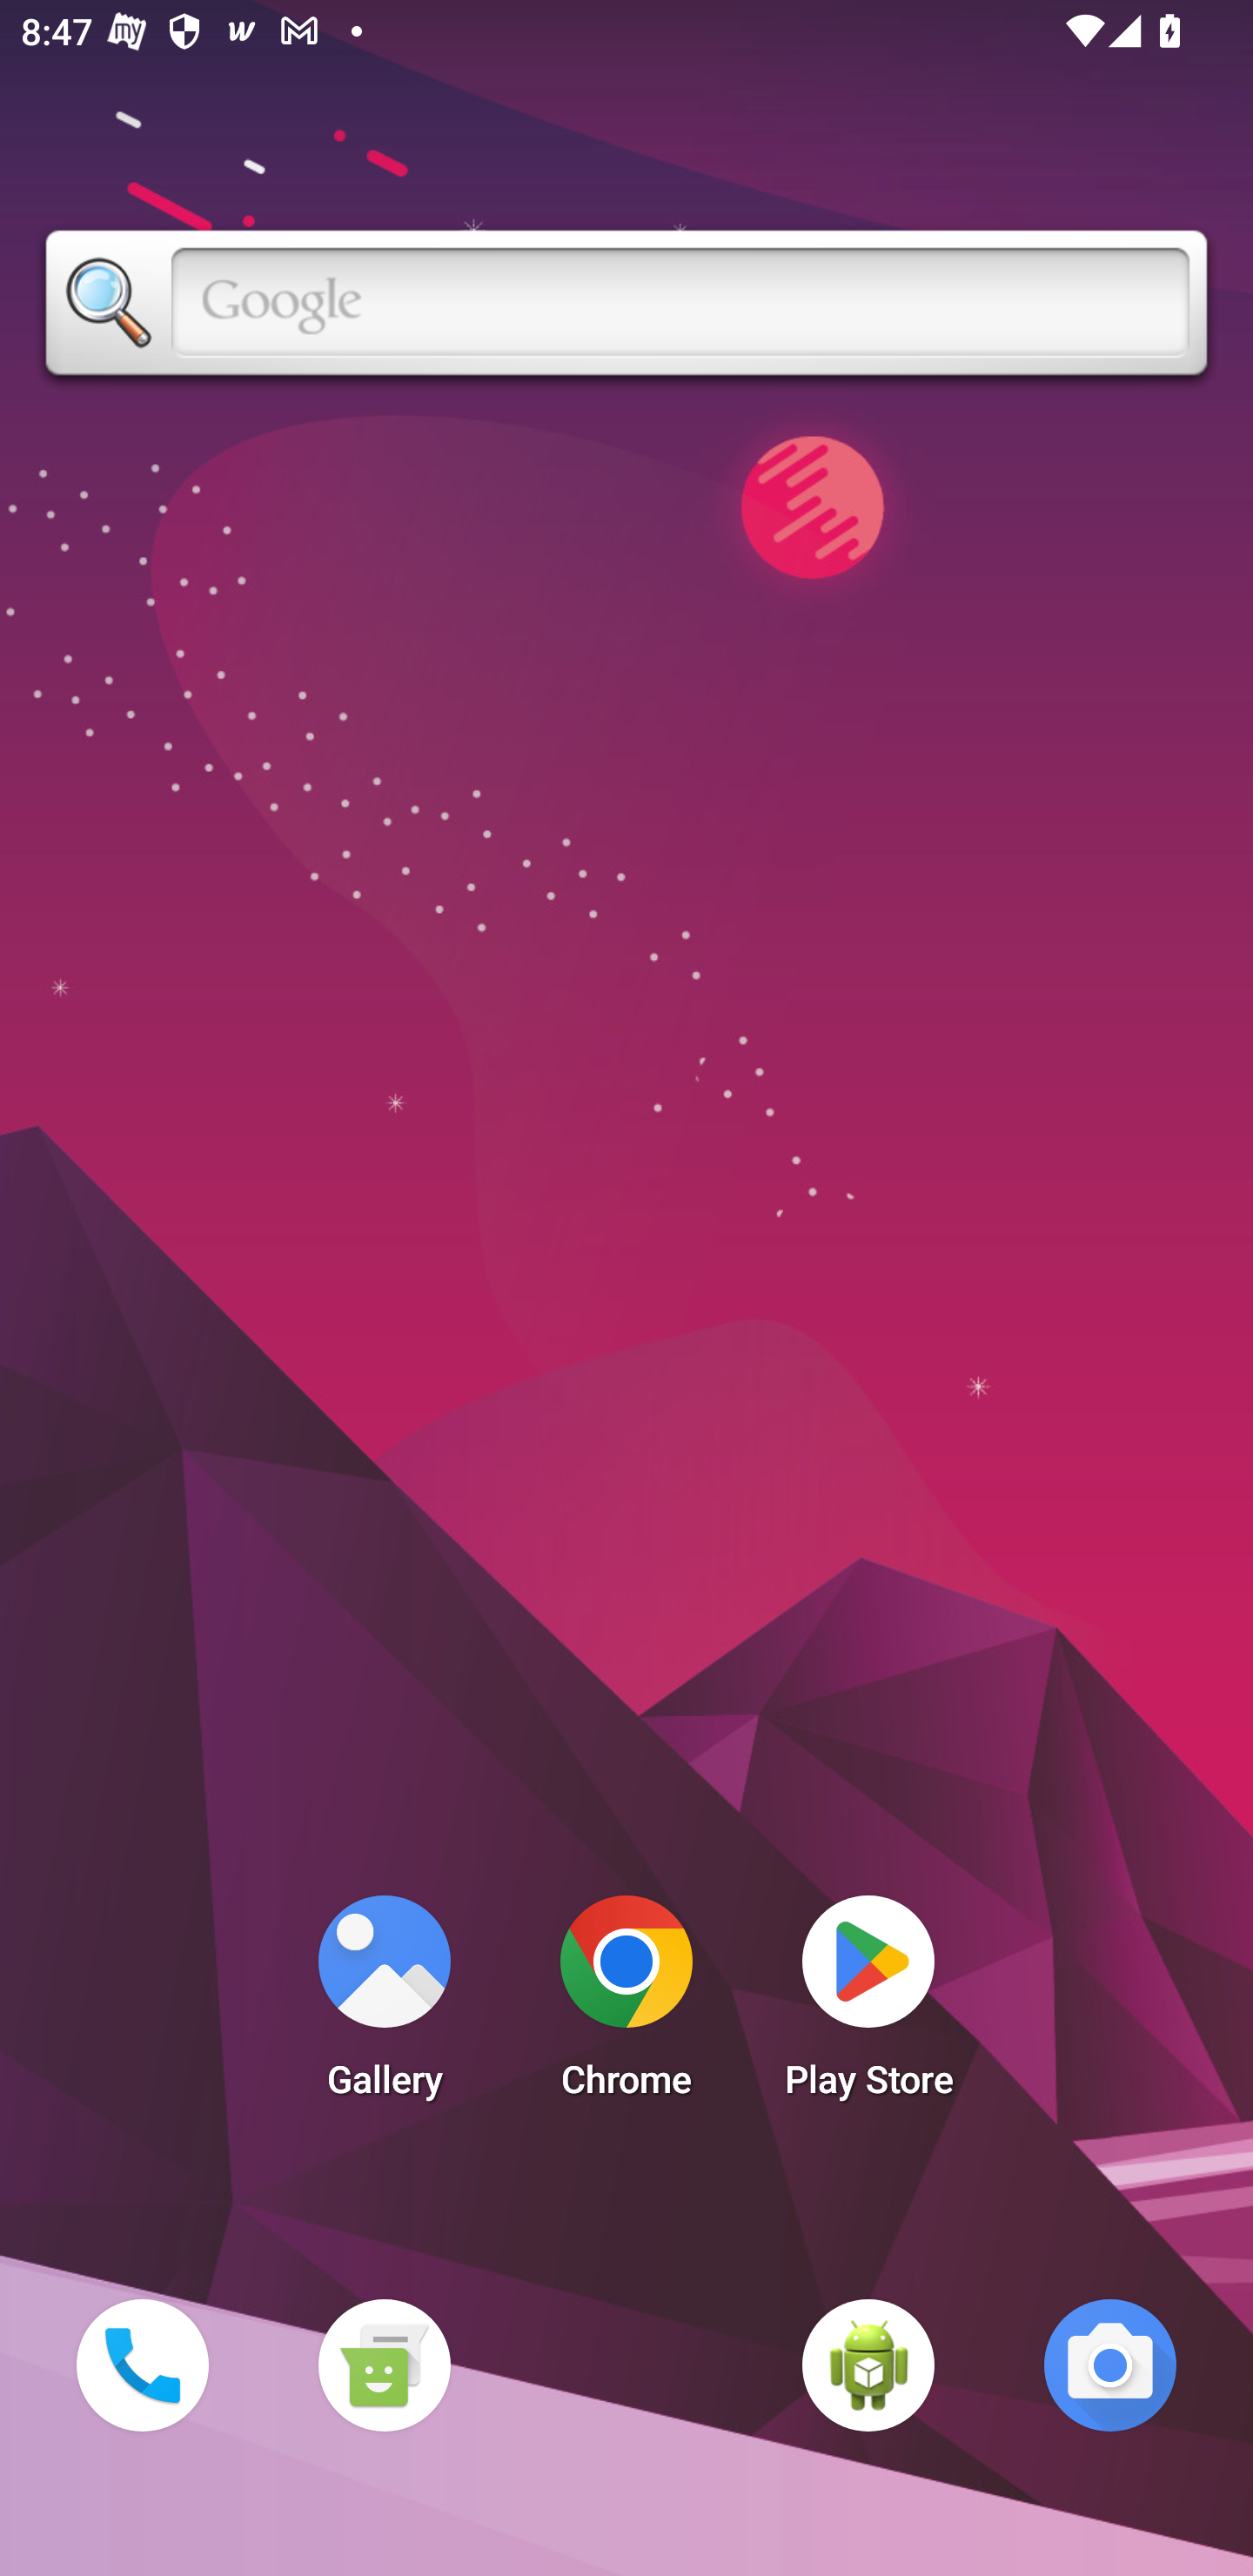 This screenshot has height=2576, width=1253. Describe the element at coordinates (868, 2365) in the screenshot. I see `WebView Browser Tester` at that location.